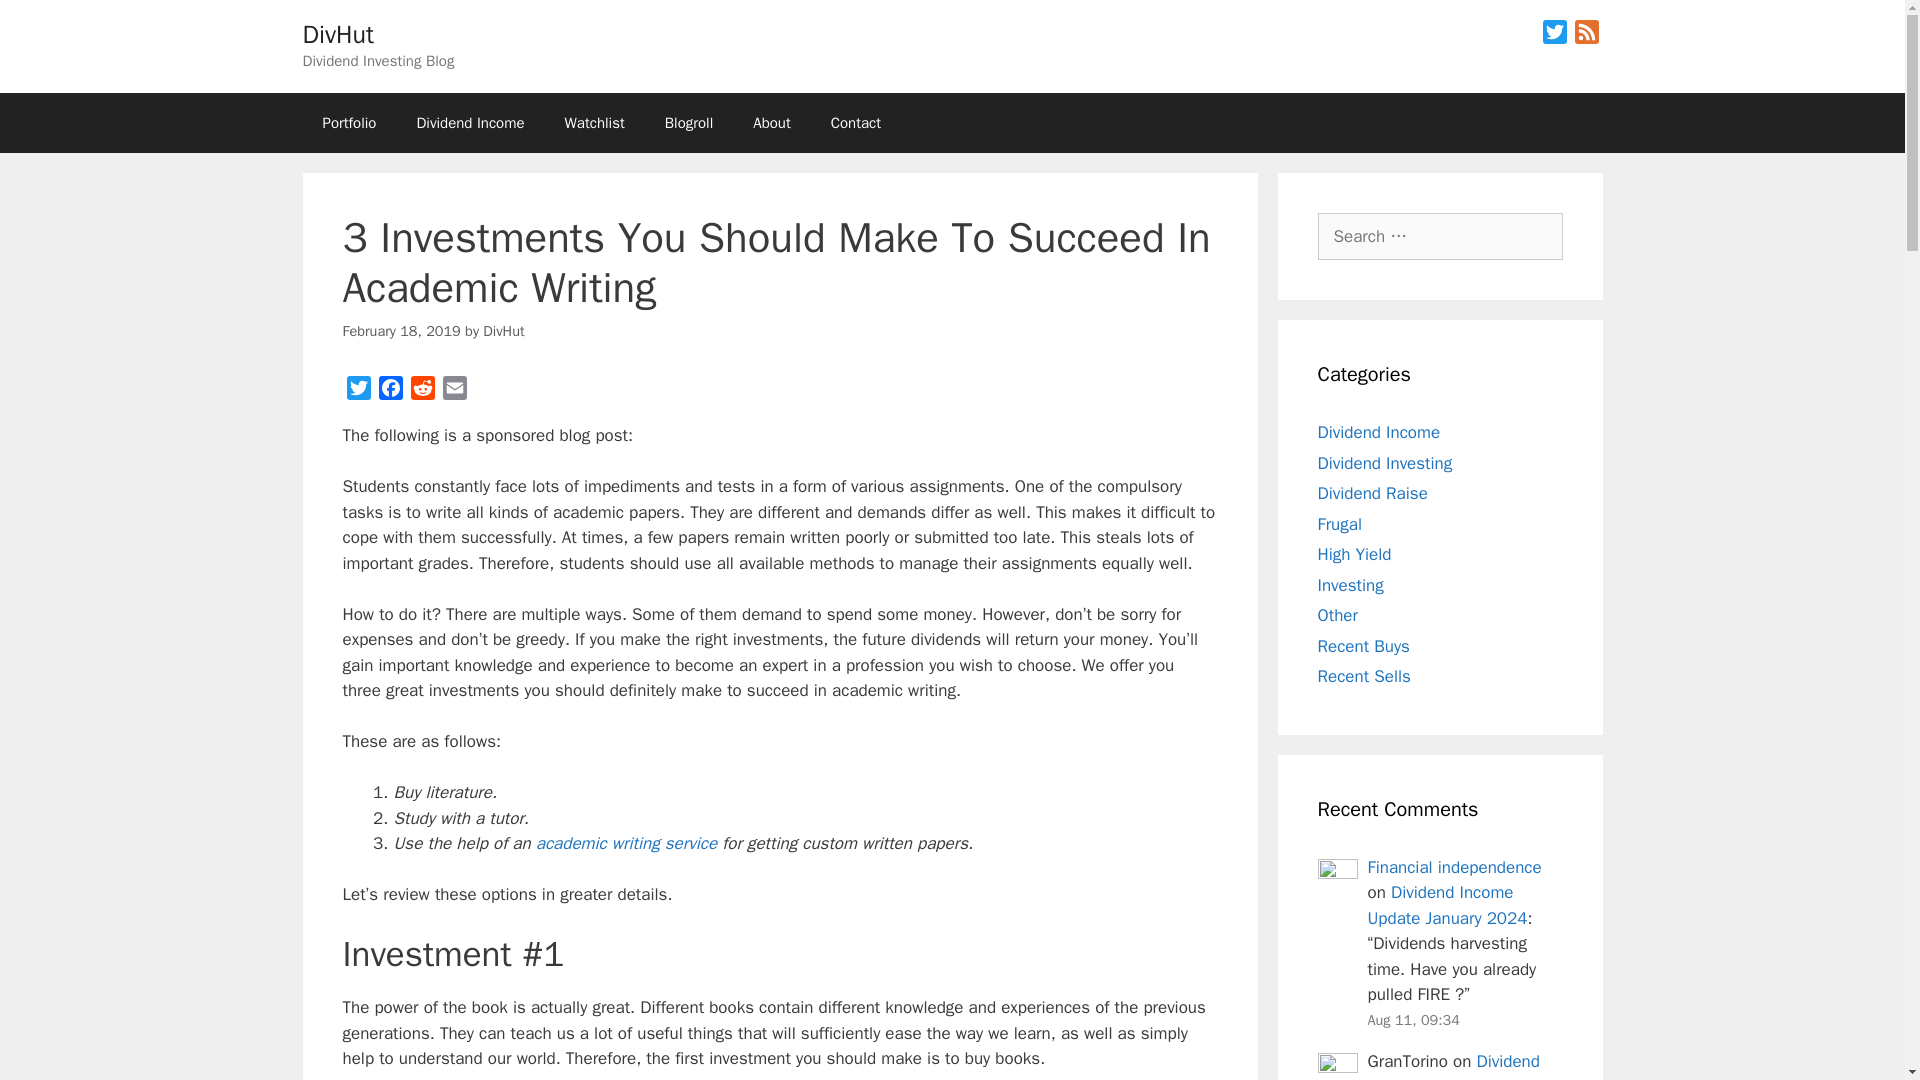 This screenshot has height=1080, width=1920. What do you see at coordinates (772, 122) in the screenshot?
I see `About` at bounding box center [772, 122].